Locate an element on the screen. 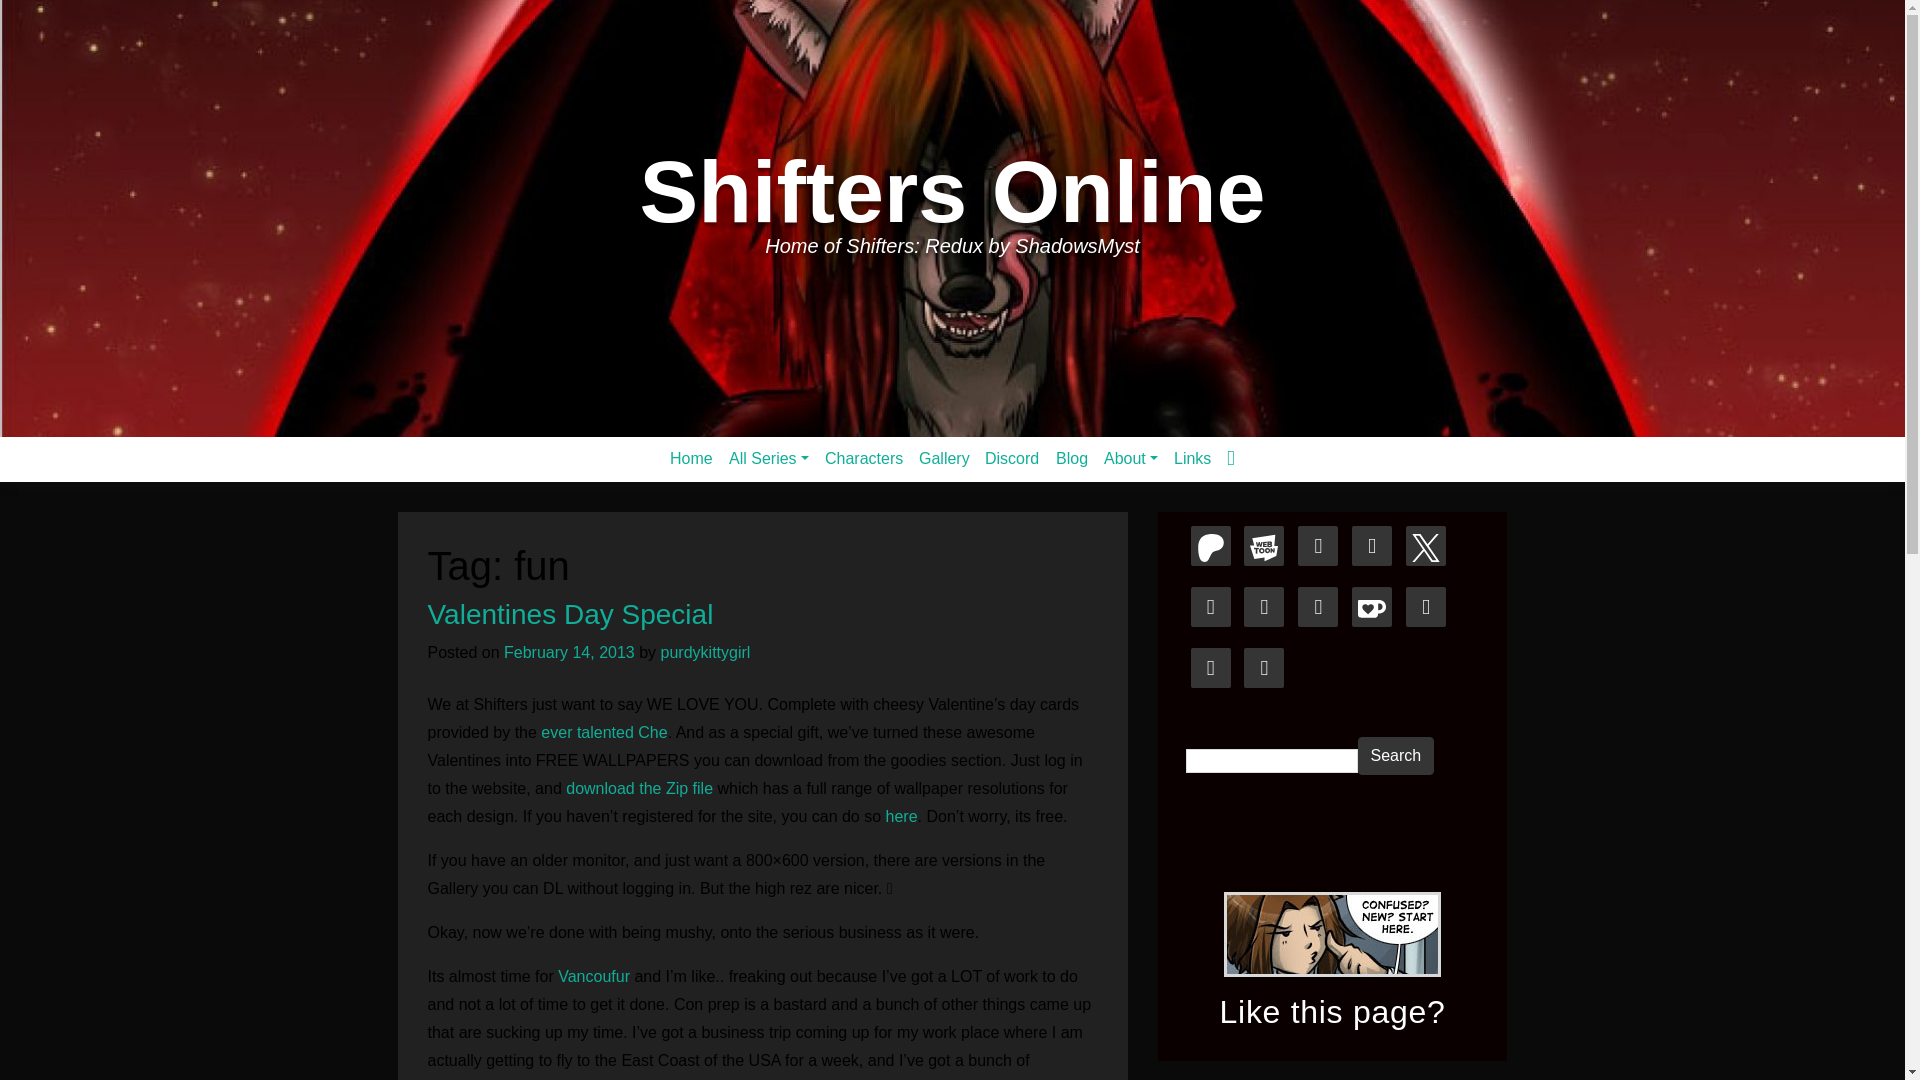 The height and width of the screenshot is (1080, 1920). All Series is located at coordinates (769, 458).